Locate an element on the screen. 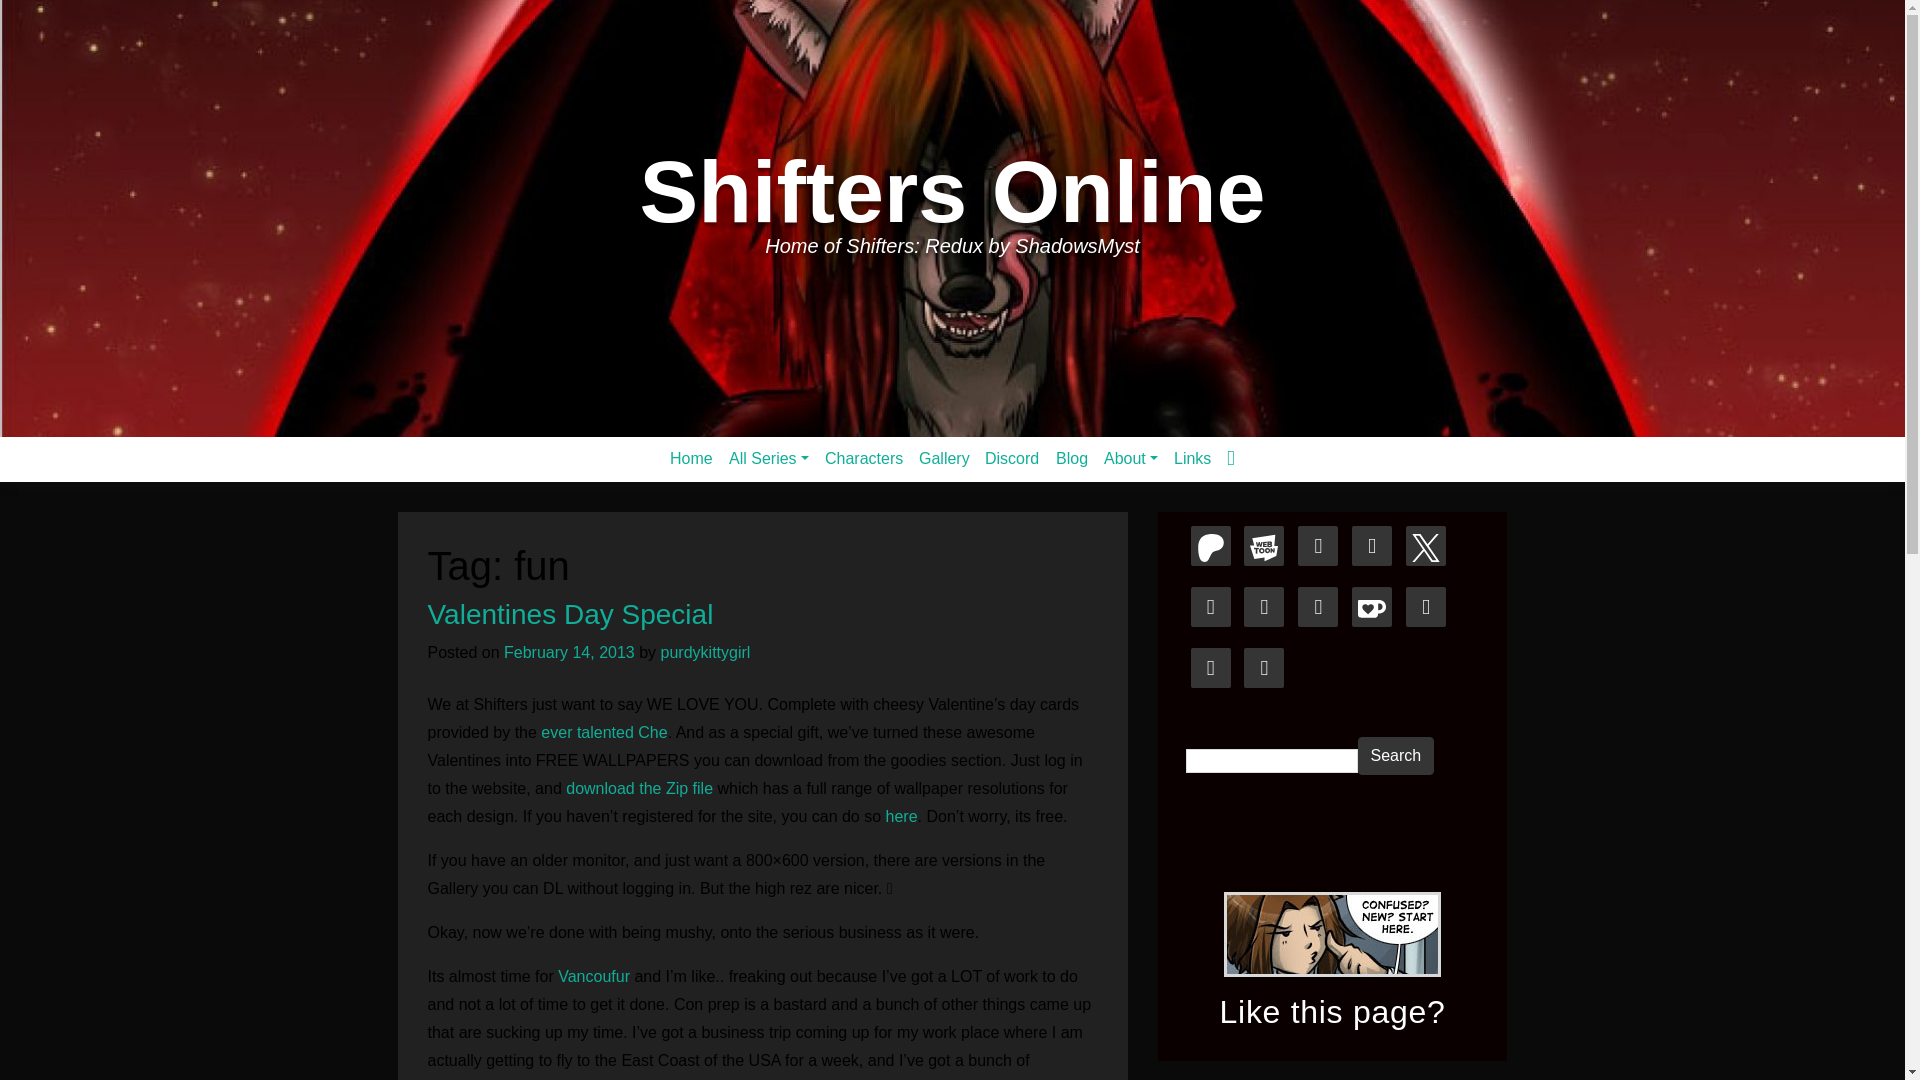 The height and width of the screenshot is (1080, 1920). All Series is located at coordinates (769, 458).